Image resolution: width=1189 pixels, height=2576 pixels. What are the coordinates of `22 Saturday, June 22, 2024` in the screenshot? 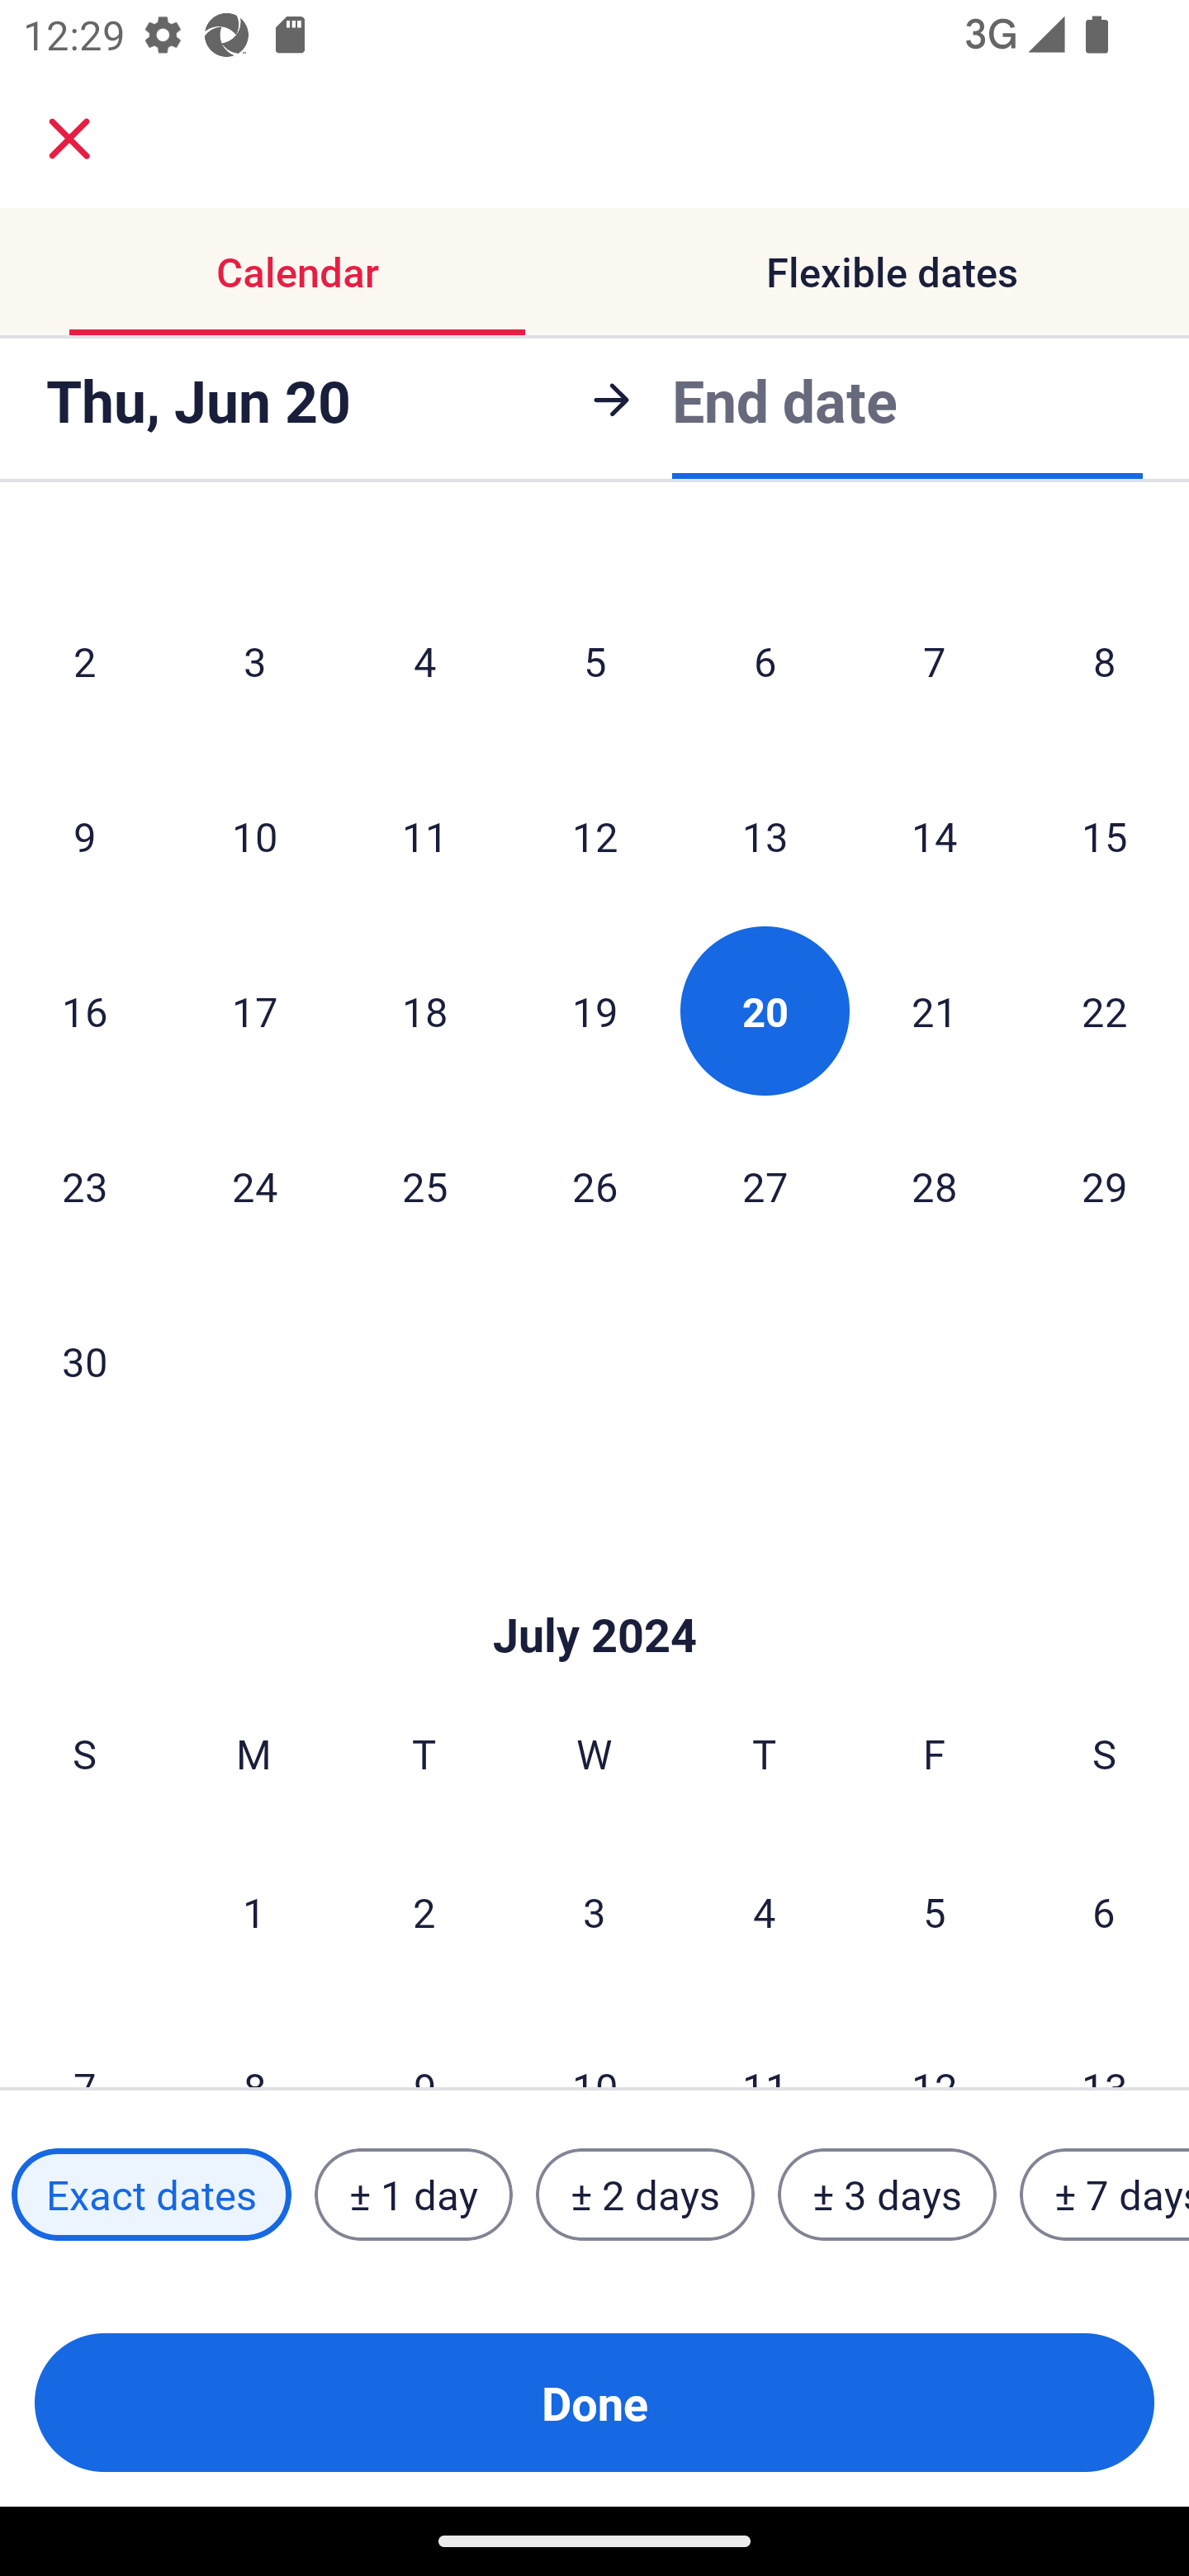 It's located at (1105, 1011).